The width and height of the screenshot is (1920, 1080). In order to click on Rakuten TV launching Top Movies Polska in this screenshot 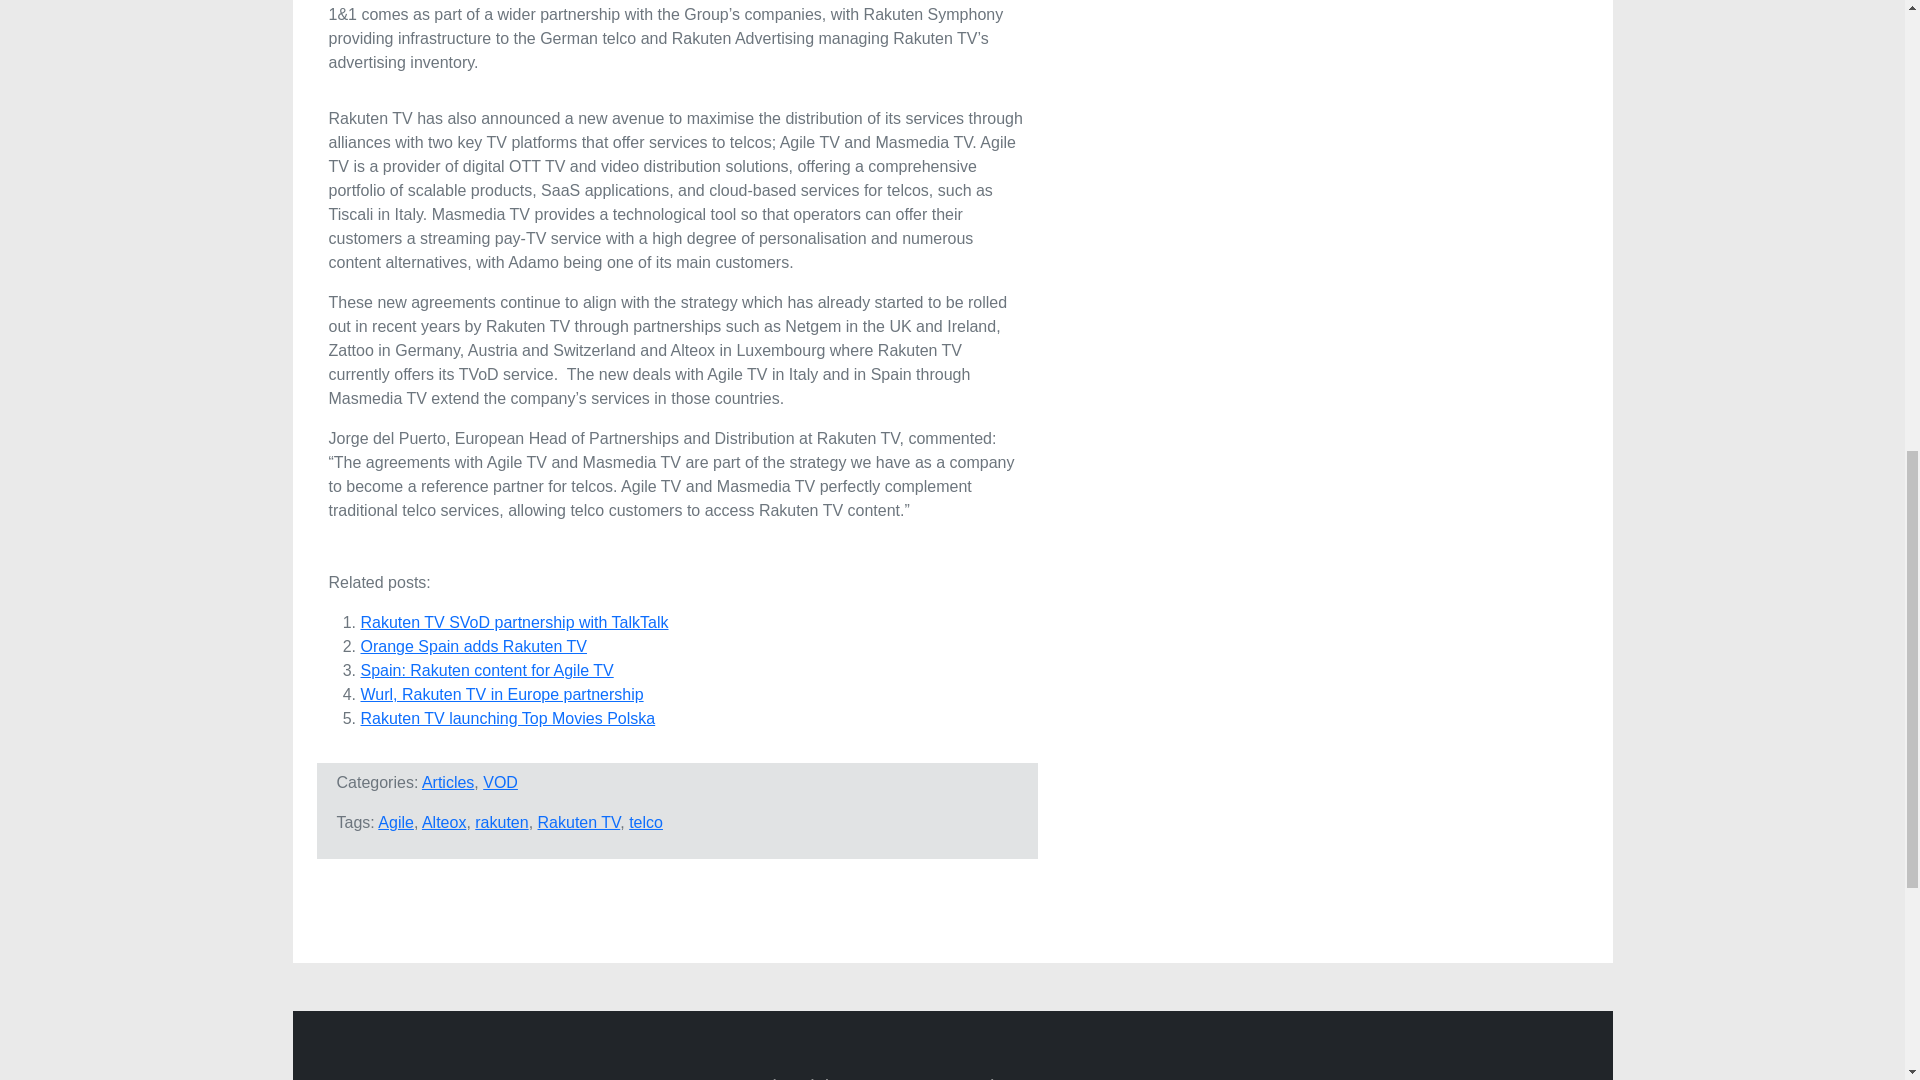, I will do `click(507, 718)`.